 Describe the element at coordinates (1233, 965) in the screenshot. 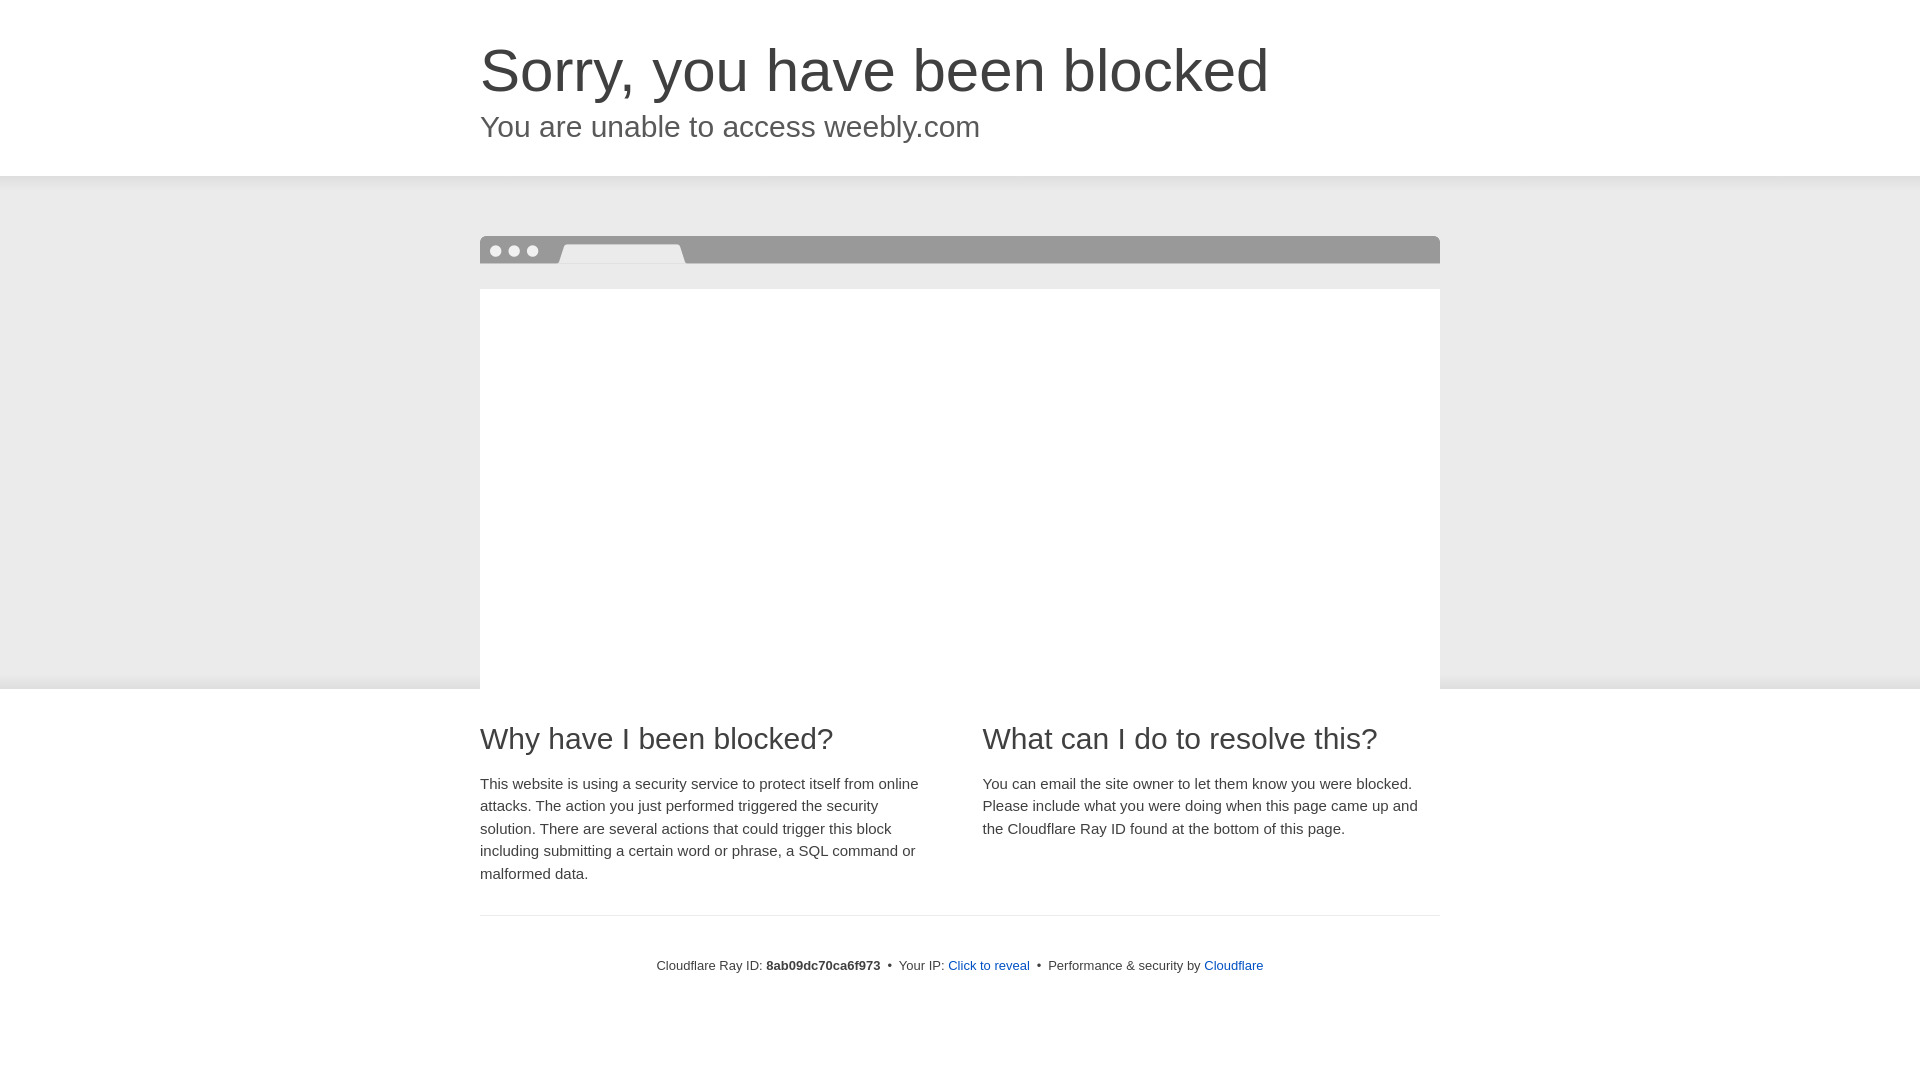

I see `Cloudflare` at that location.